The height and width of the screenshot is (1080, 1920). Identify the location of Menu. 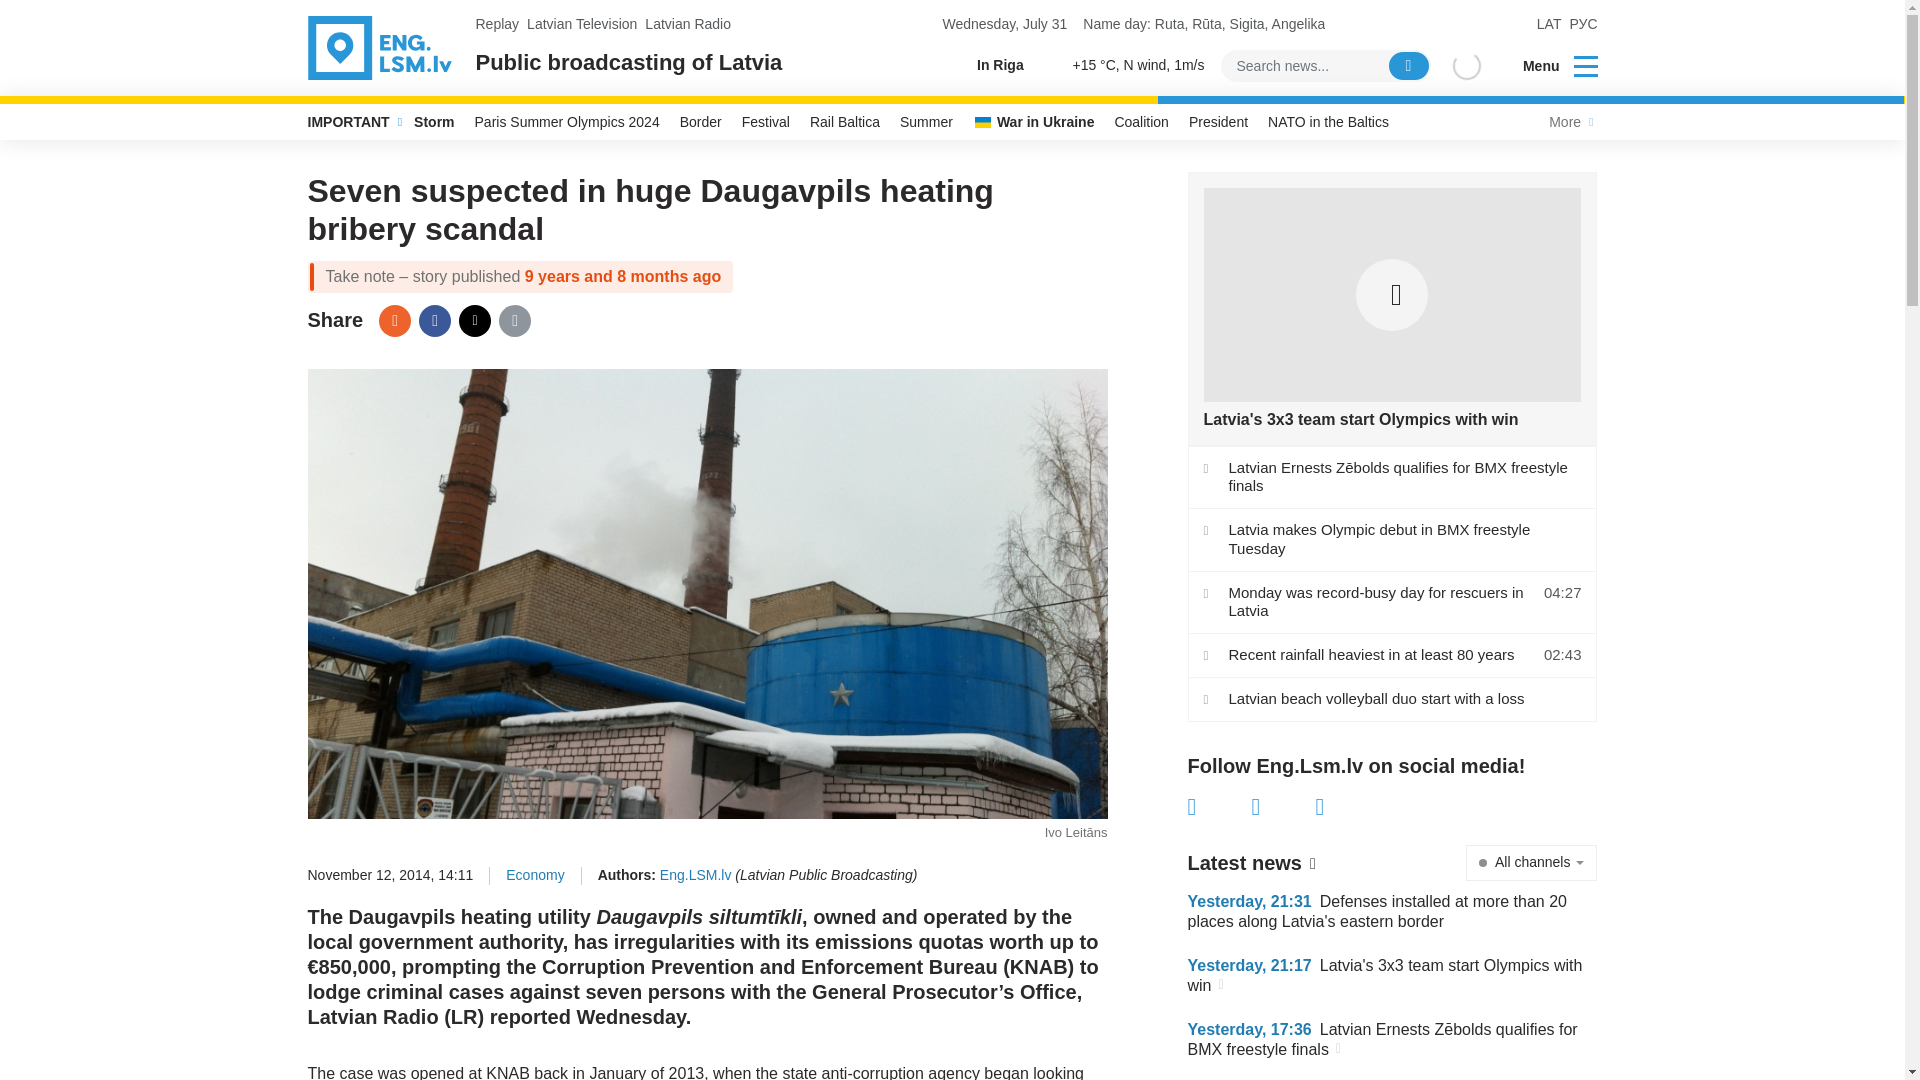
(1547, 66).